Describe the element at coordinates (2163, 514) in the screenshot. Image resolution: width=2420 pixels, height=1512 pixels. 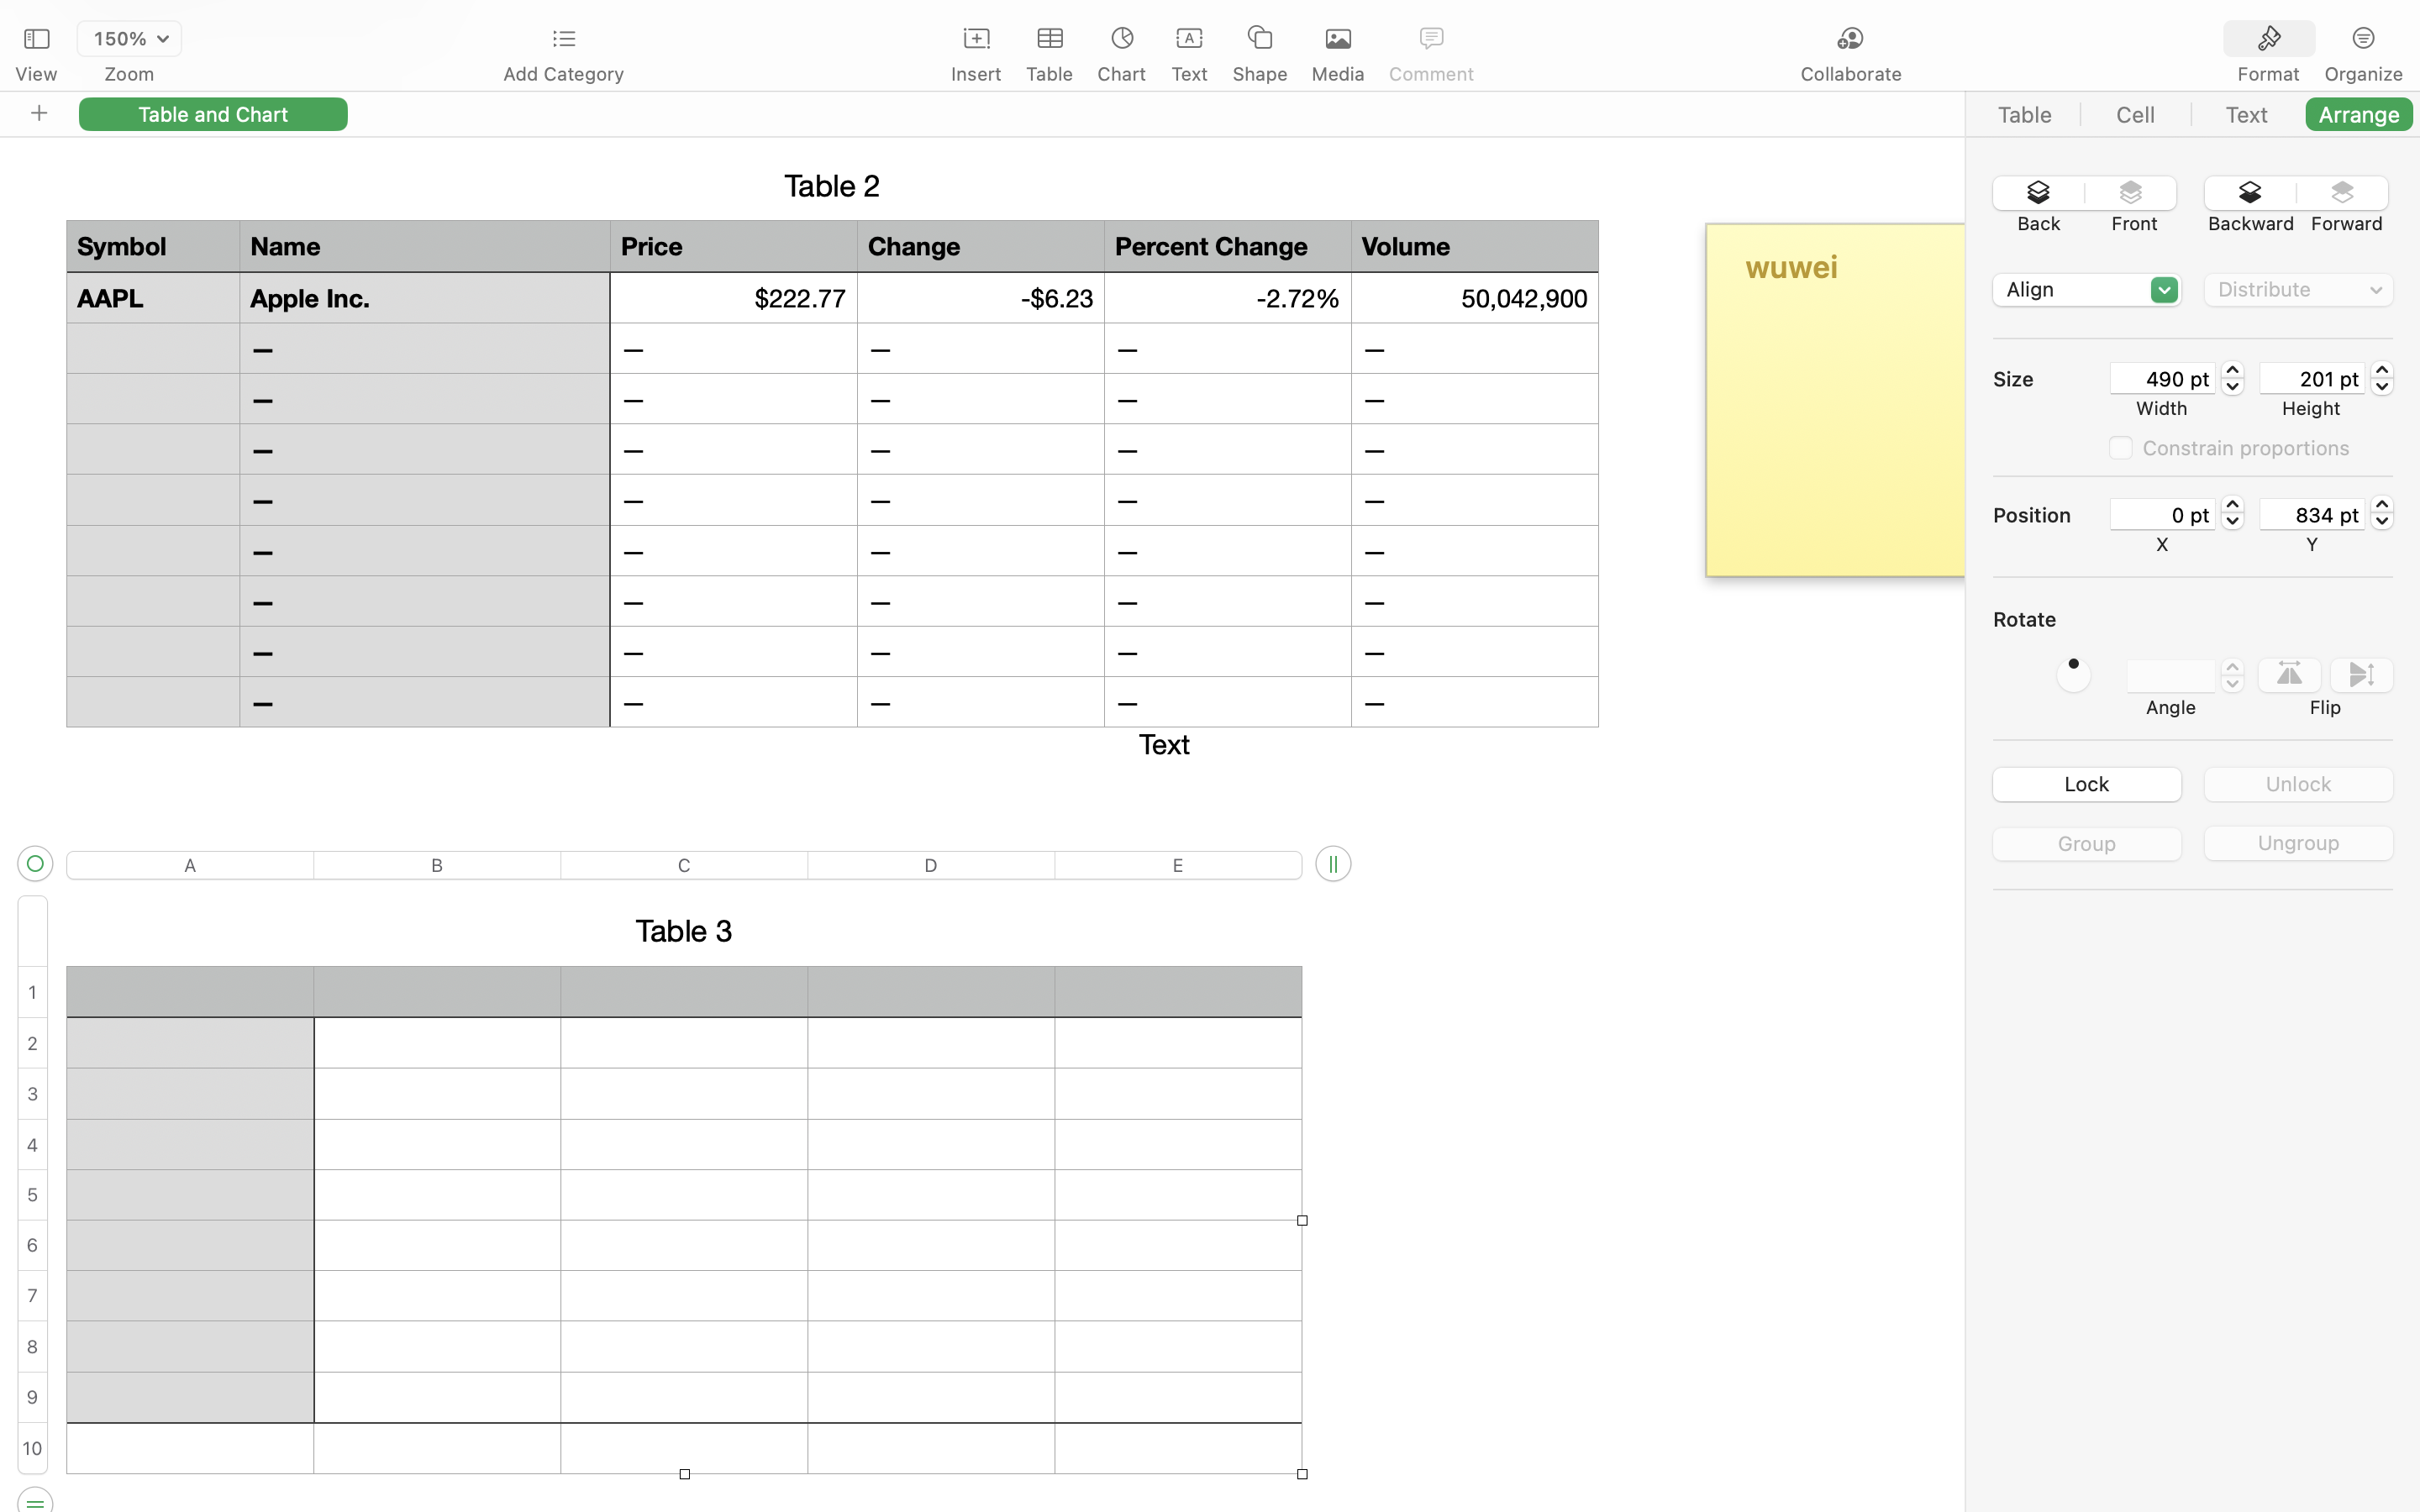
I see `0 pt` at that location.